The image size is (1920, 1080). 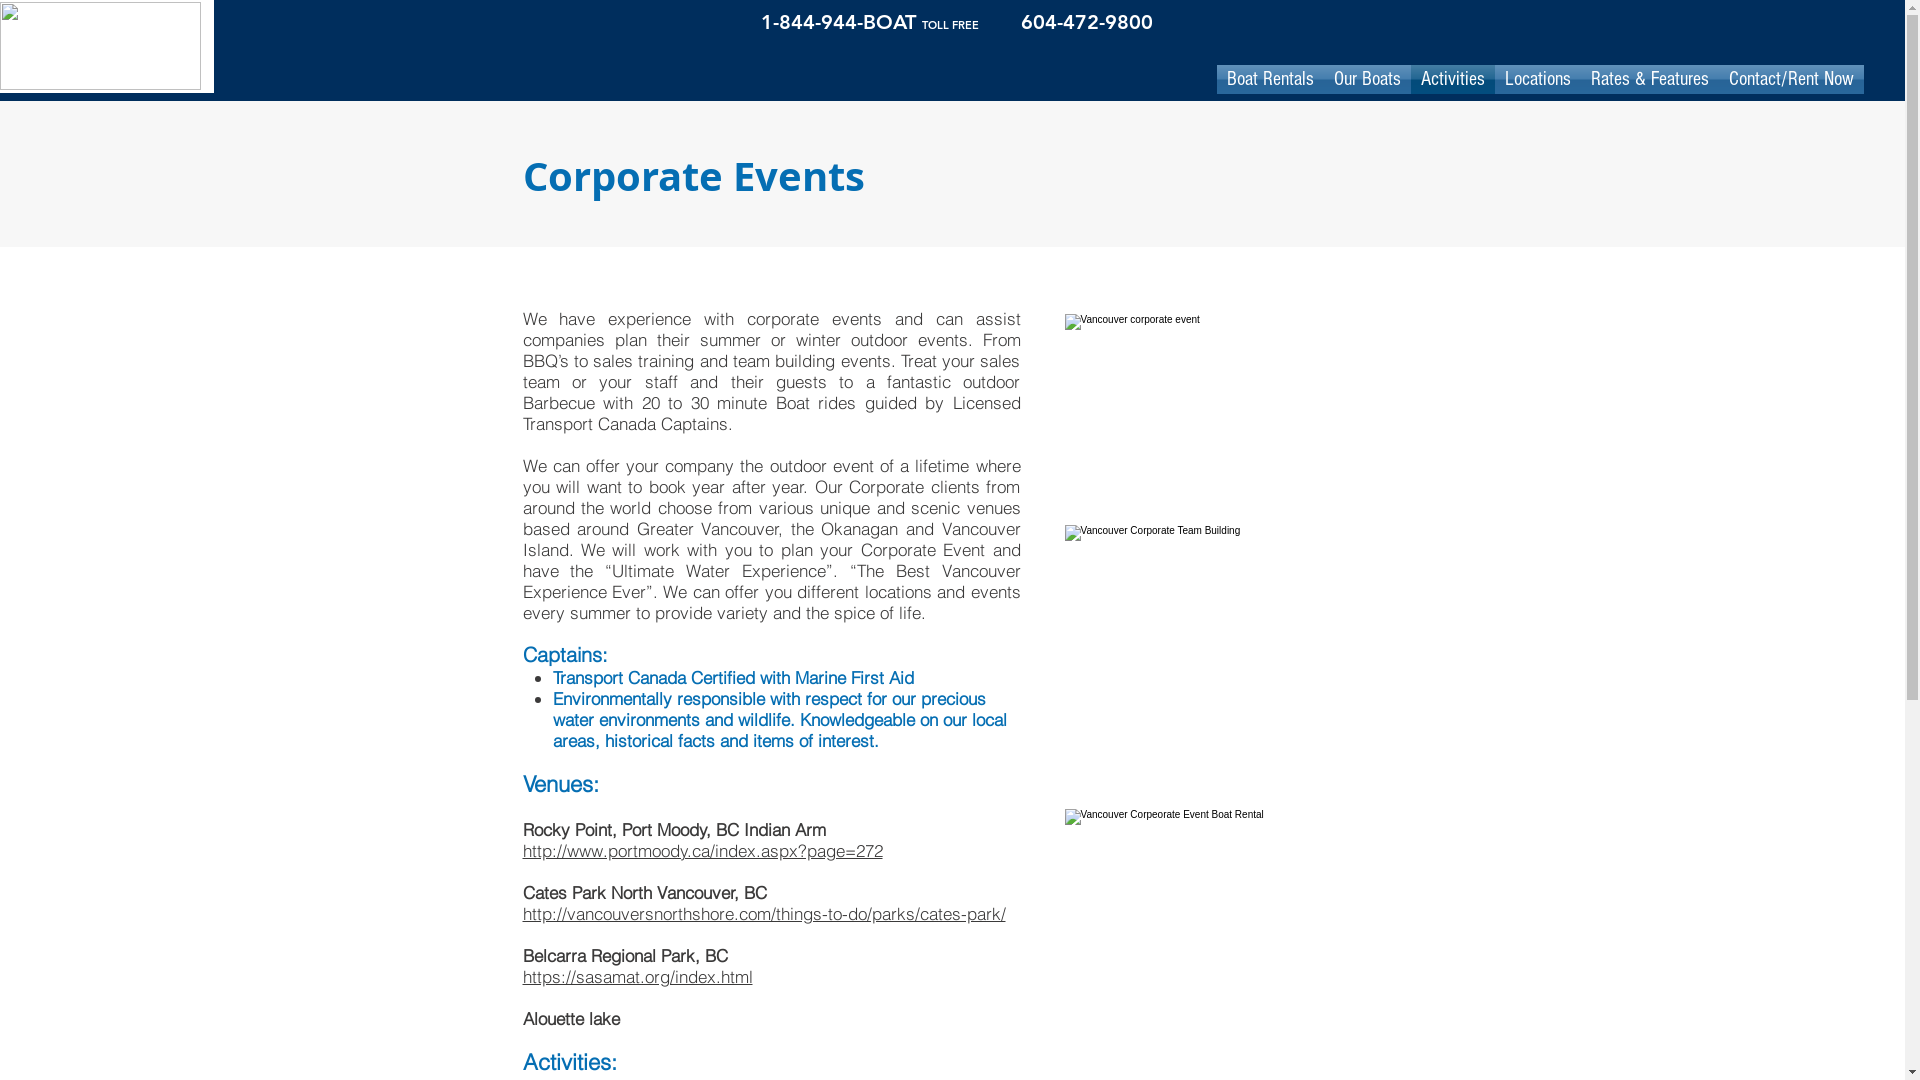 I want to click on vancouverboatrentals1.png, so click(x=100, y=46).